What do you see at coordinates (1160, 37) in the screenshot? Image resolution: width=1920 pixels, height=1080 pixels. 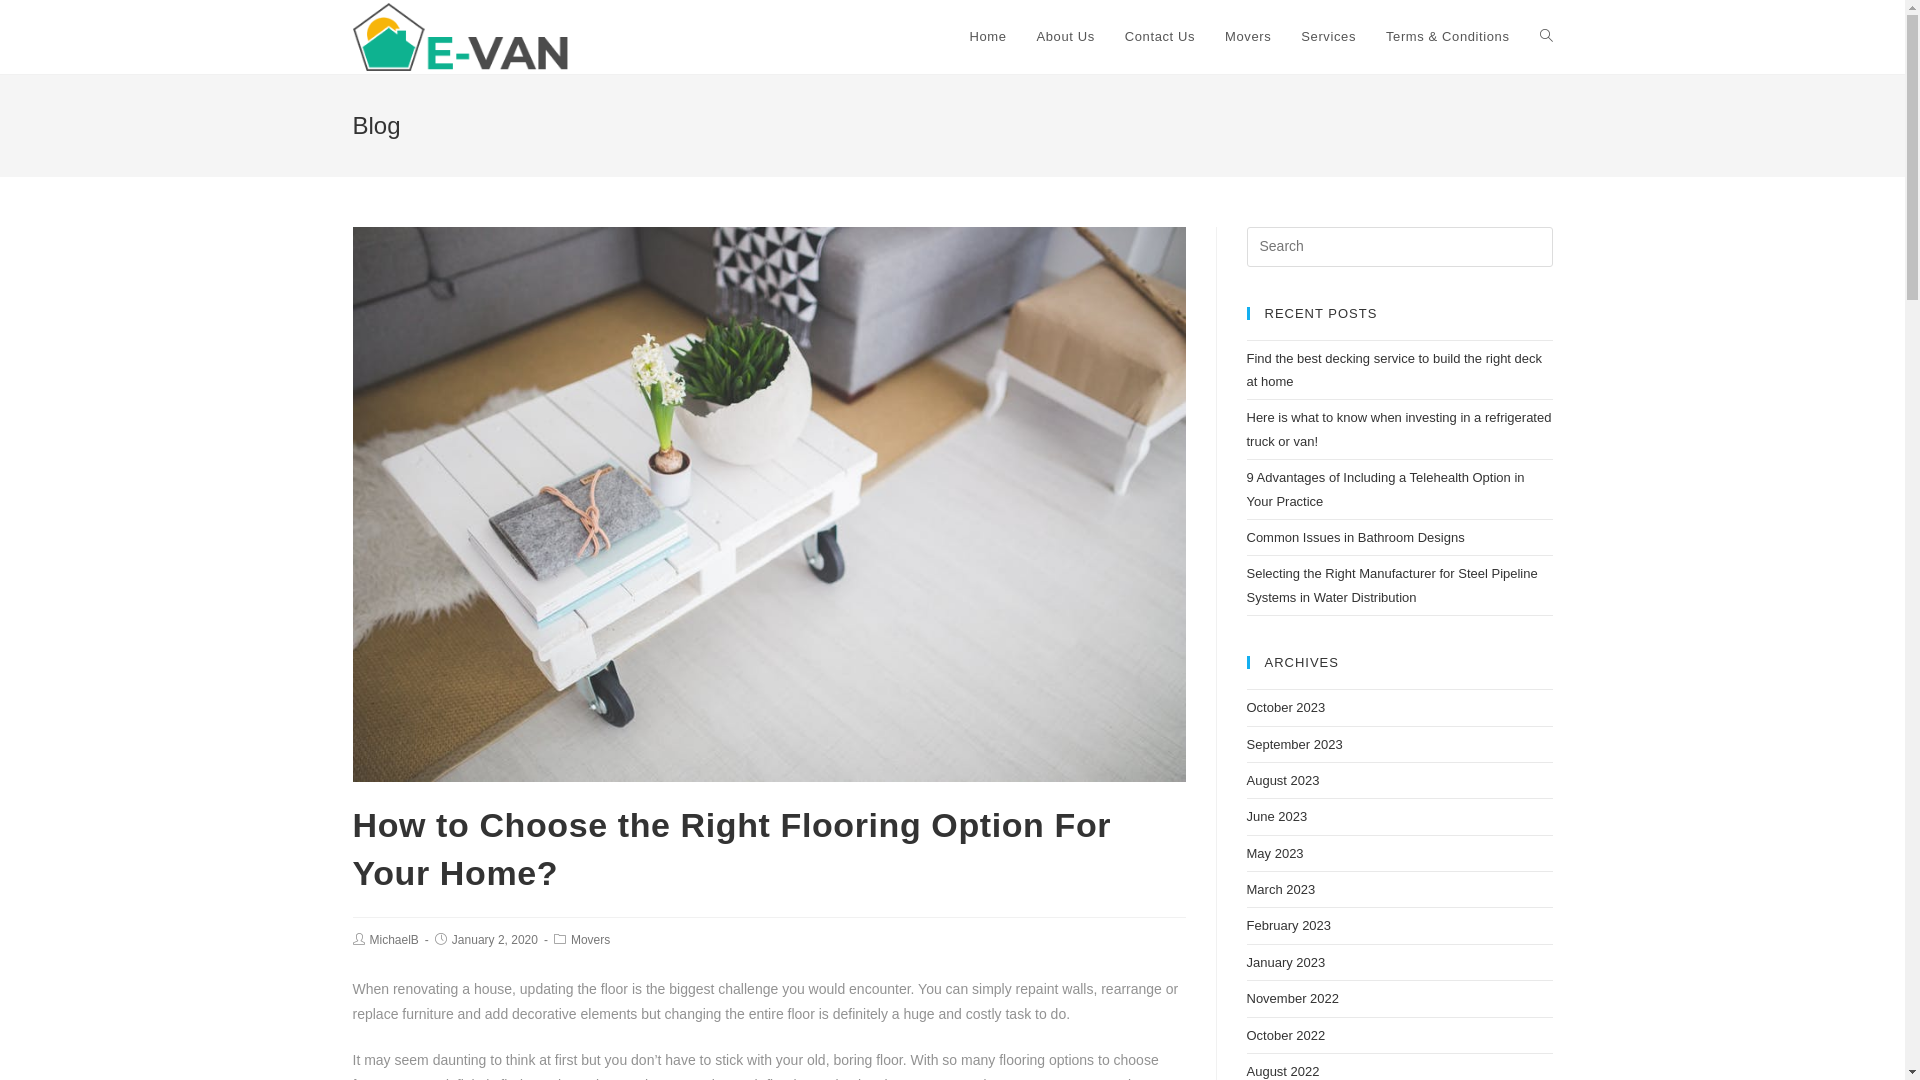 I see `Contact Us` at bounding box center [1160, 37].